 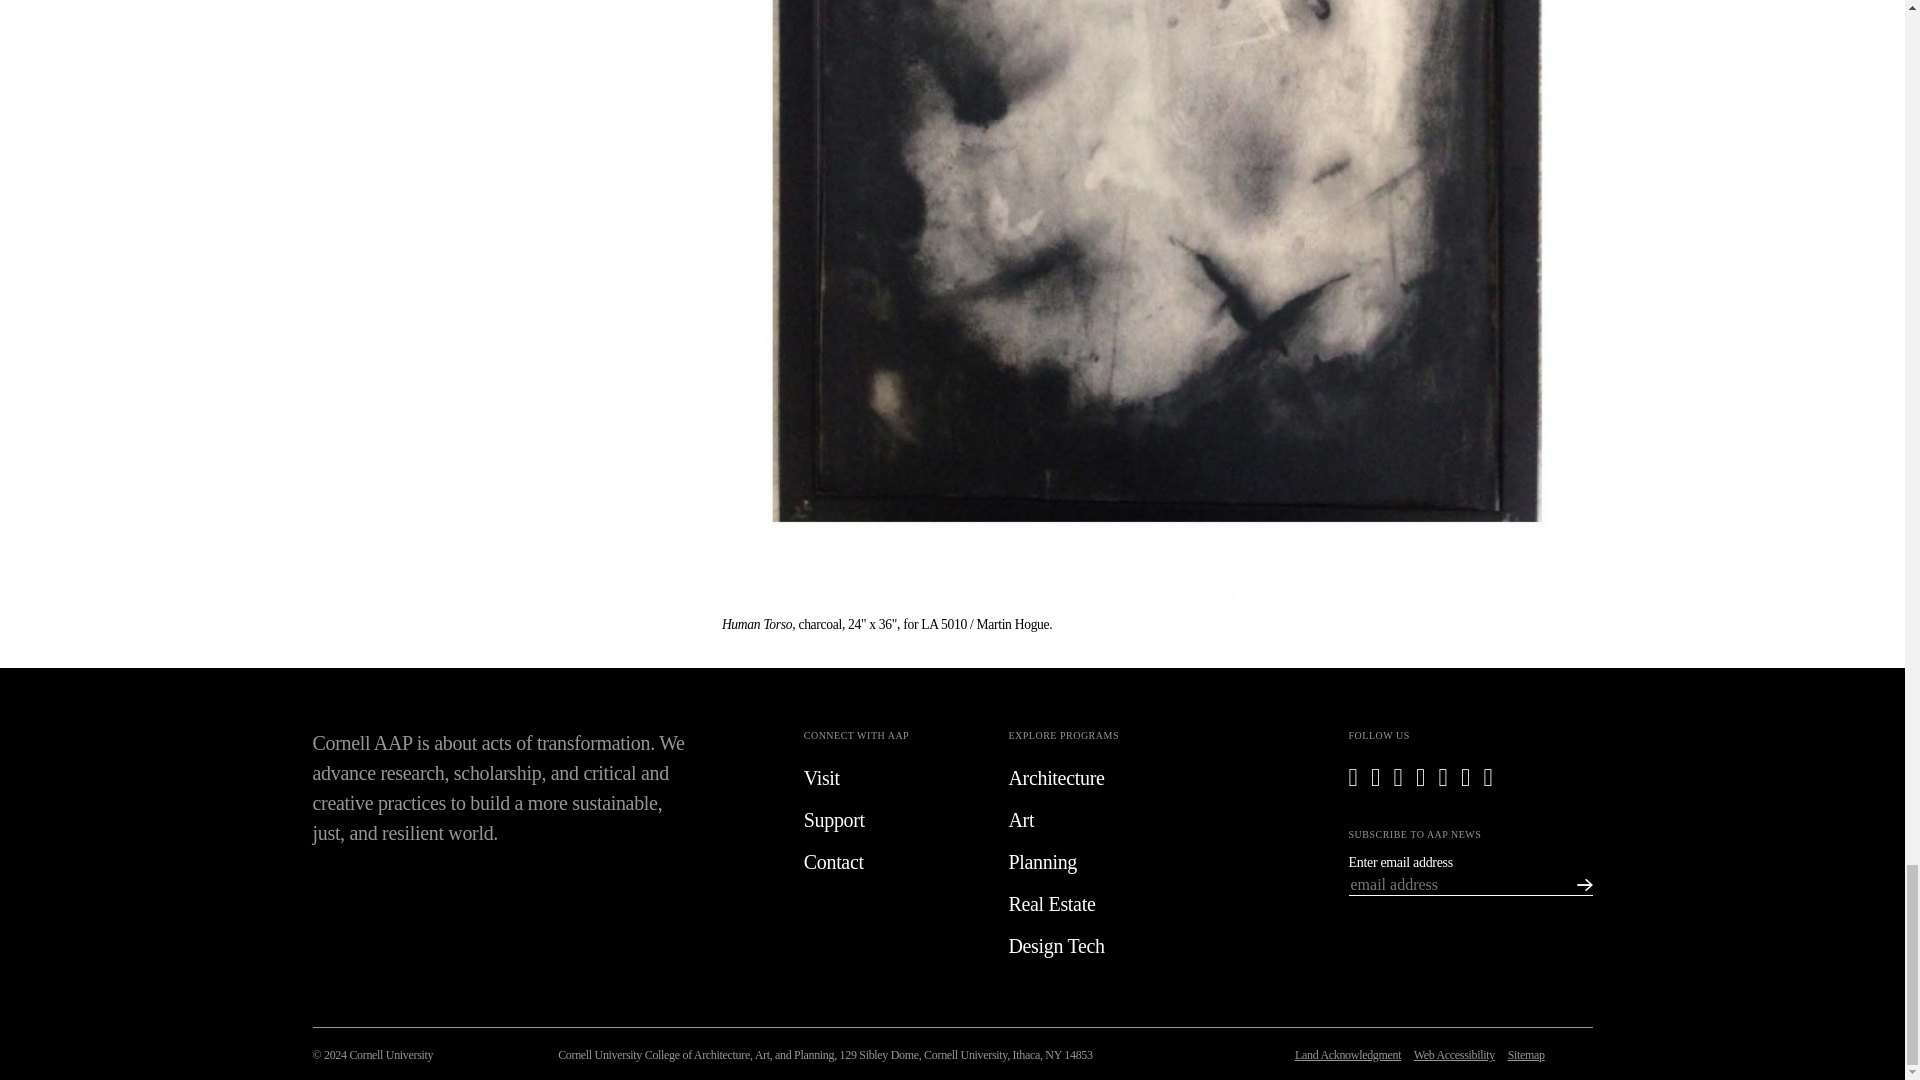 I want to click on Visit, so click(x=892, y=777).